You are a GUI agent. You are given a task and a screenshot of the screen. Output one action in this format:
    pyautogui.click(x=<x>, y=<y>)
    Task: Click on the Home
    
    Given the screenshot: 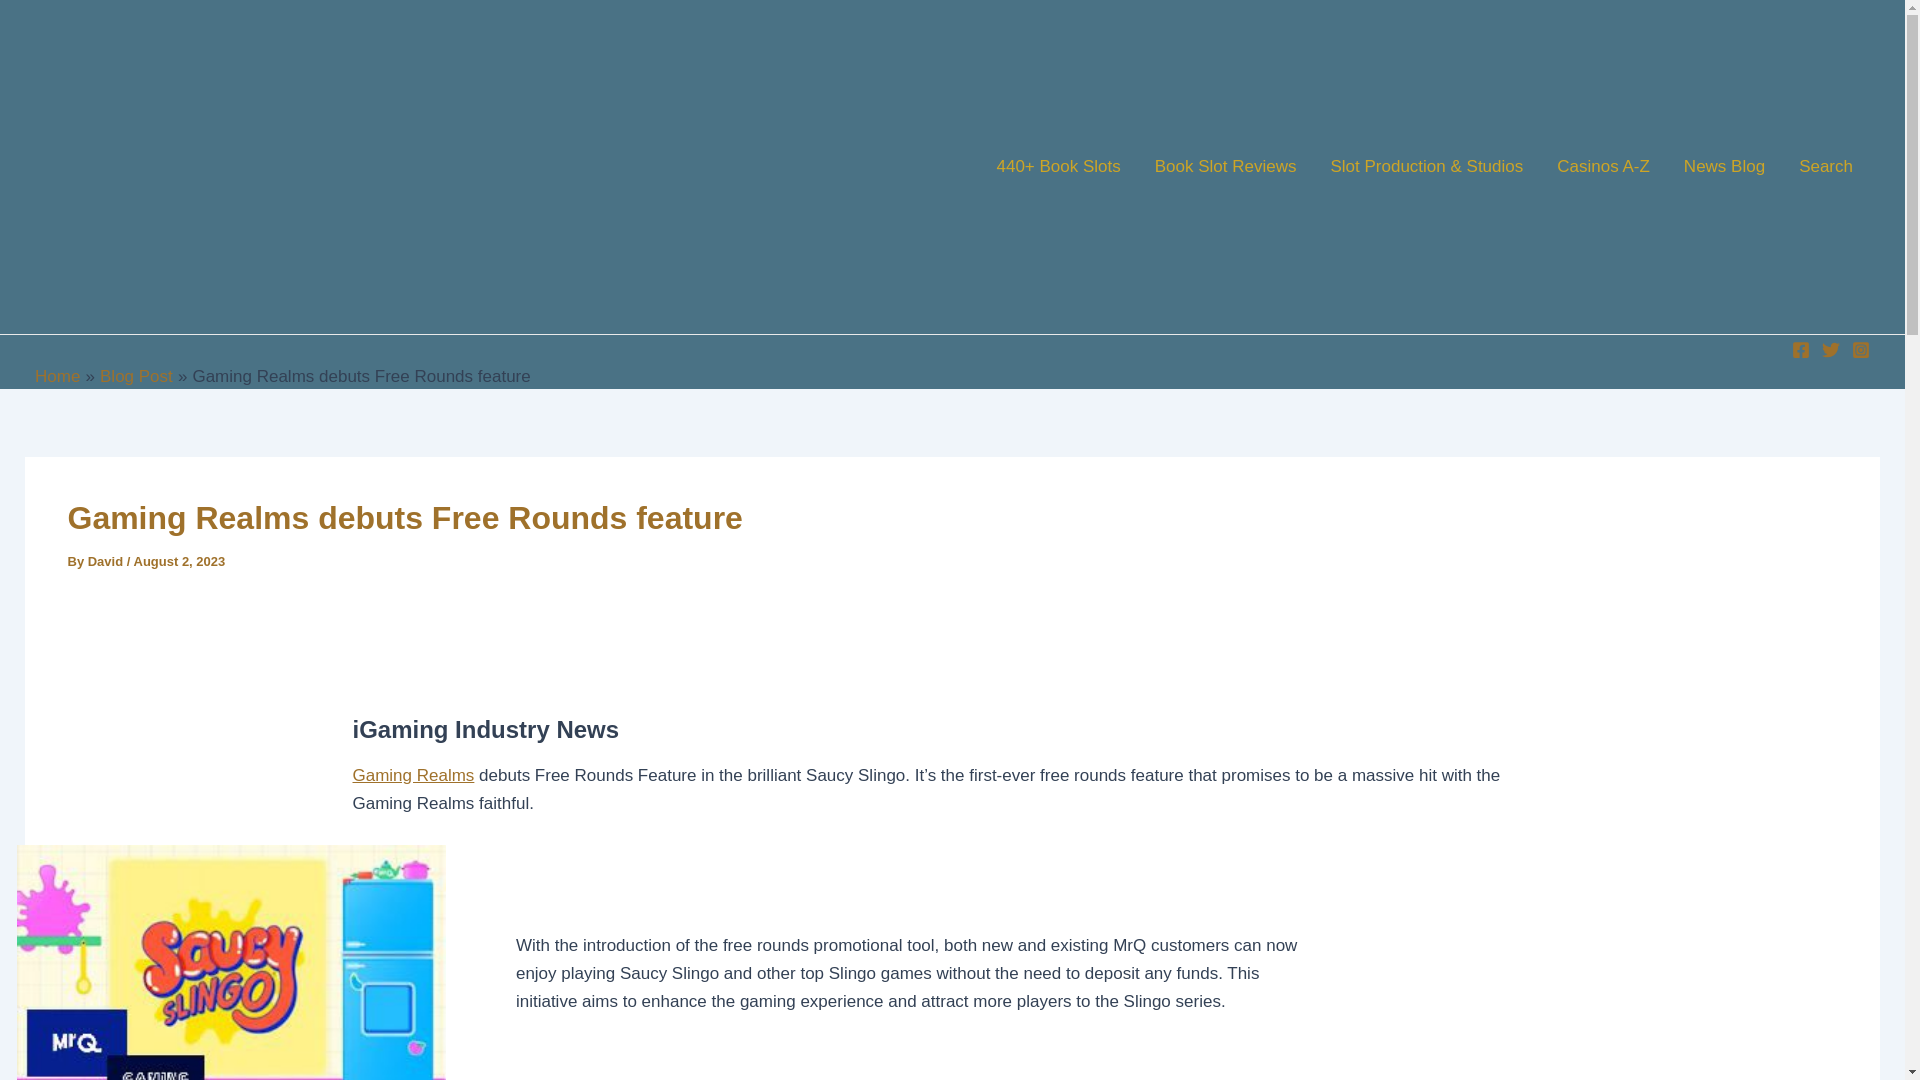 What is the action you would take?
    pyautogui.click(x=57, y=376)
    